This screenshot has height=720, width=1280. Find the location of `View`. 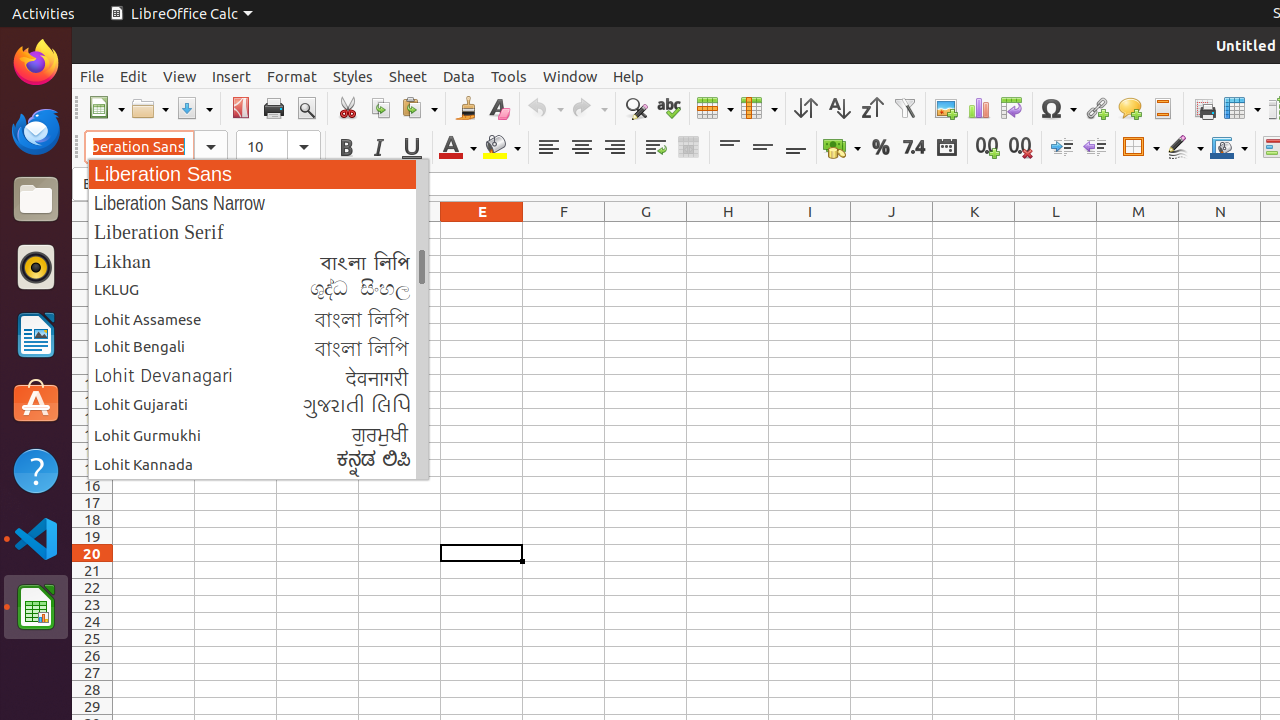

View is located at coordinates (180, 76).